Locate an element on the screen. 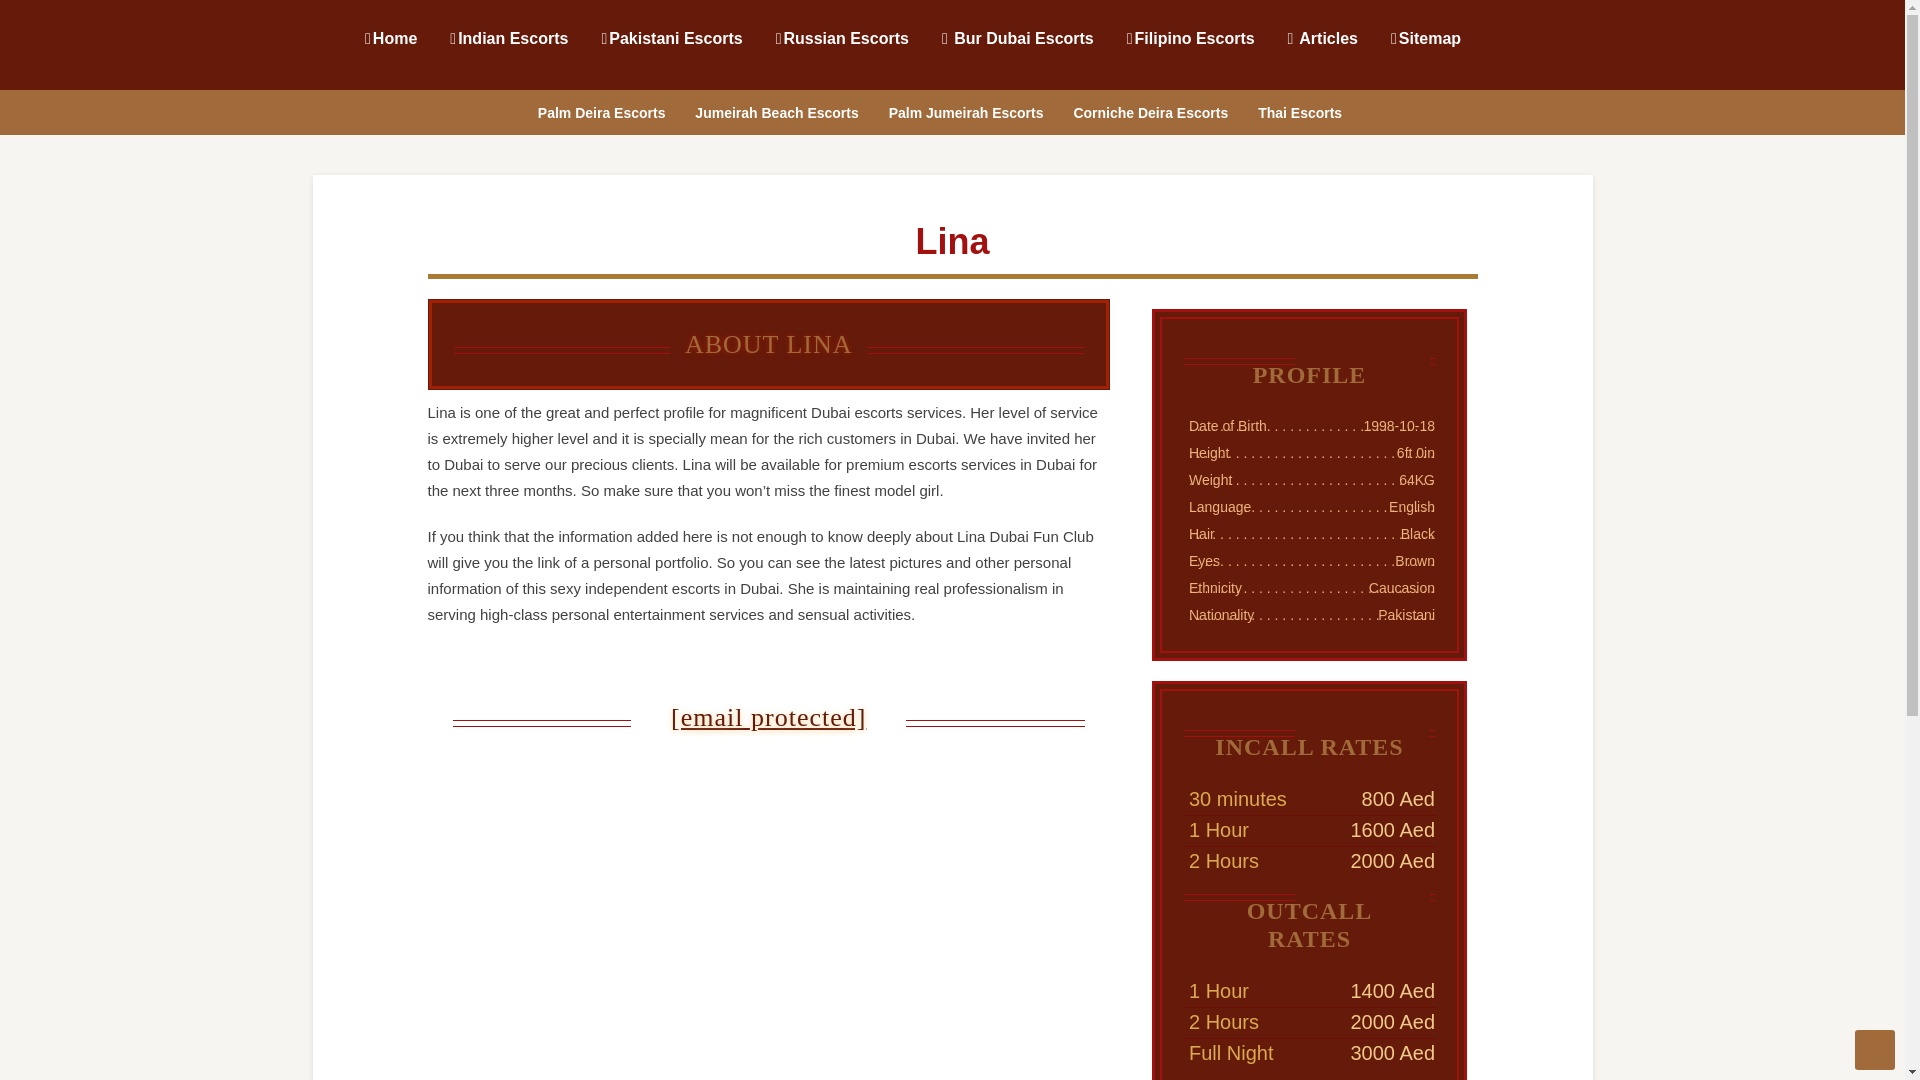 The height and width of the screenshot is (1080, 1920). Filipino Escorts is located at coordinates (1190, 37).